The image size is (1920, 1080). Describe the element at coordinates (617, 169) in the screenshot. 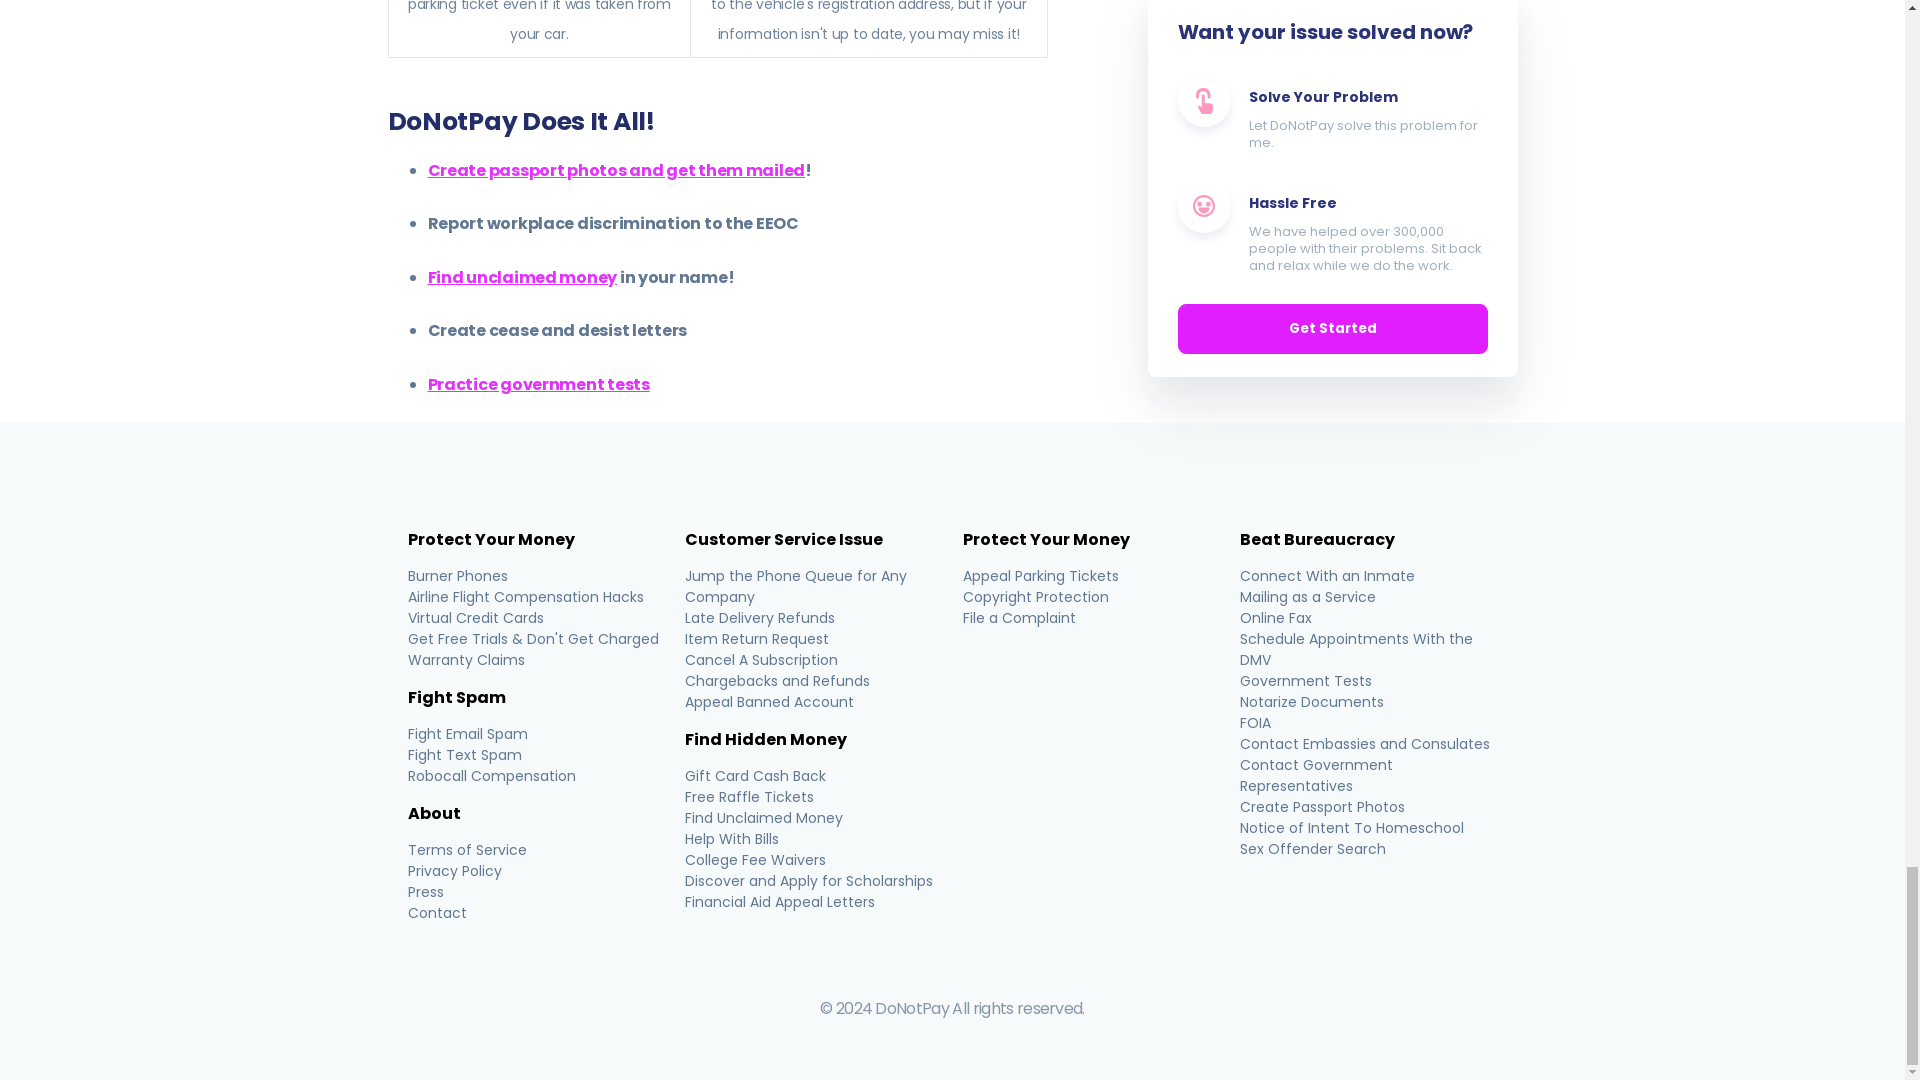

I see `Create passport photos and get them mailed` at that location.